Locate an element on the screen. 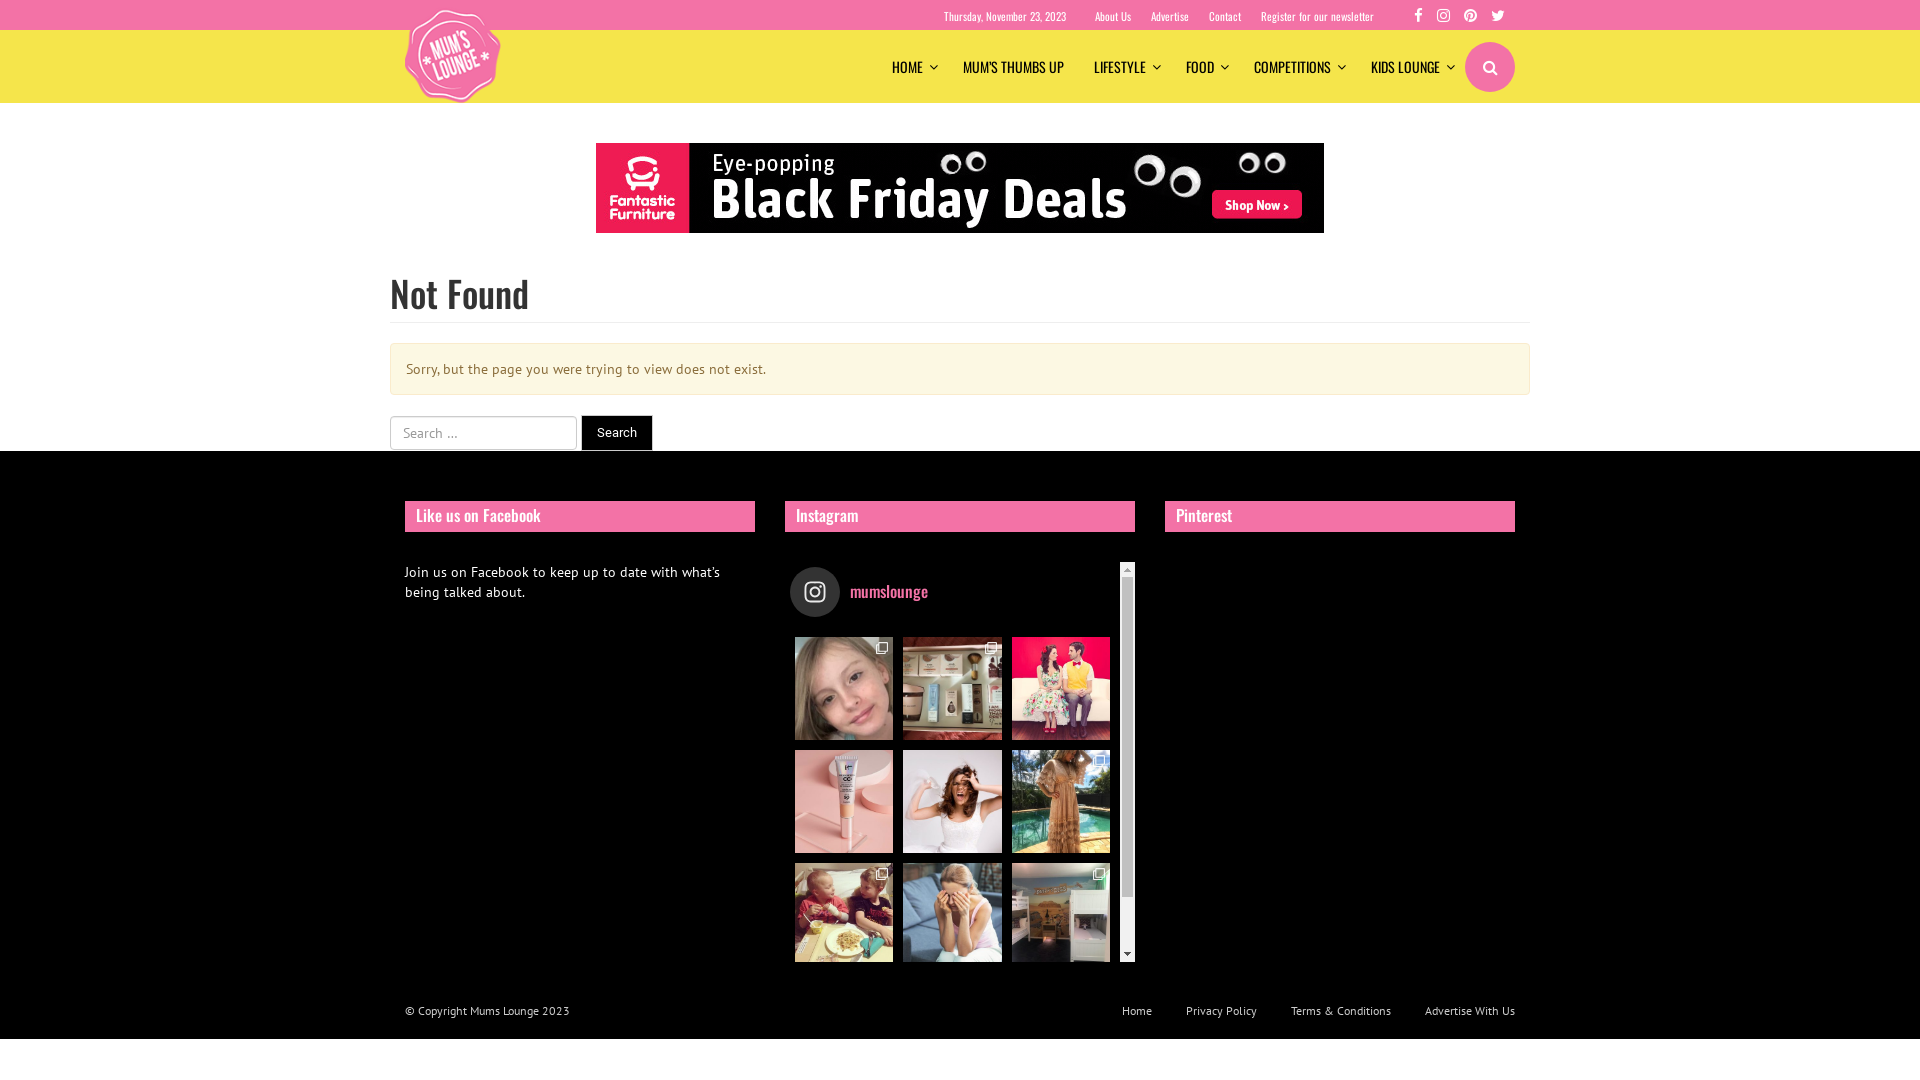 The height and width of the screenshot is (1080, 1920). Need a giggle? People are sharing all the ba is located at coordinates (1061, 688).